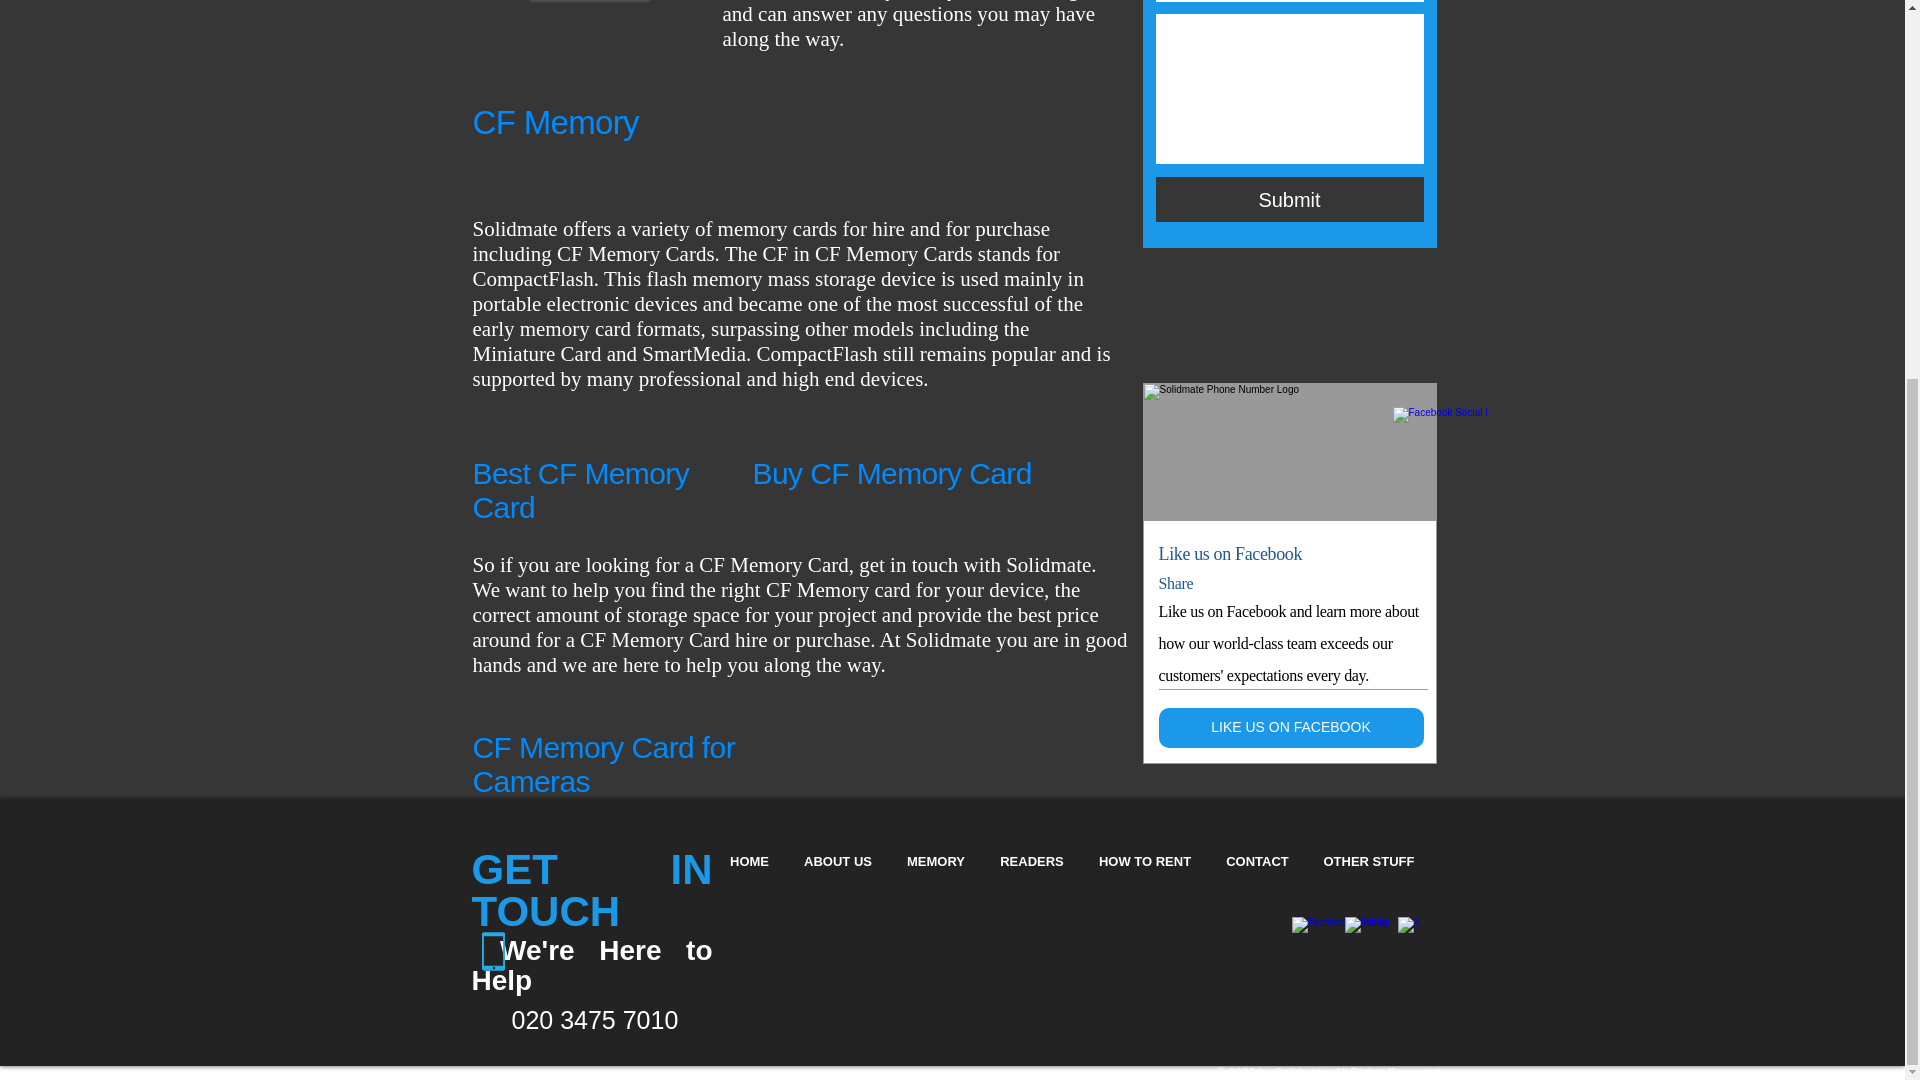 This screenshot has height=1080, width=1920. Describe the element at coordinates (836, 860) in the screenshot. I see `ABOUT US` at that location.